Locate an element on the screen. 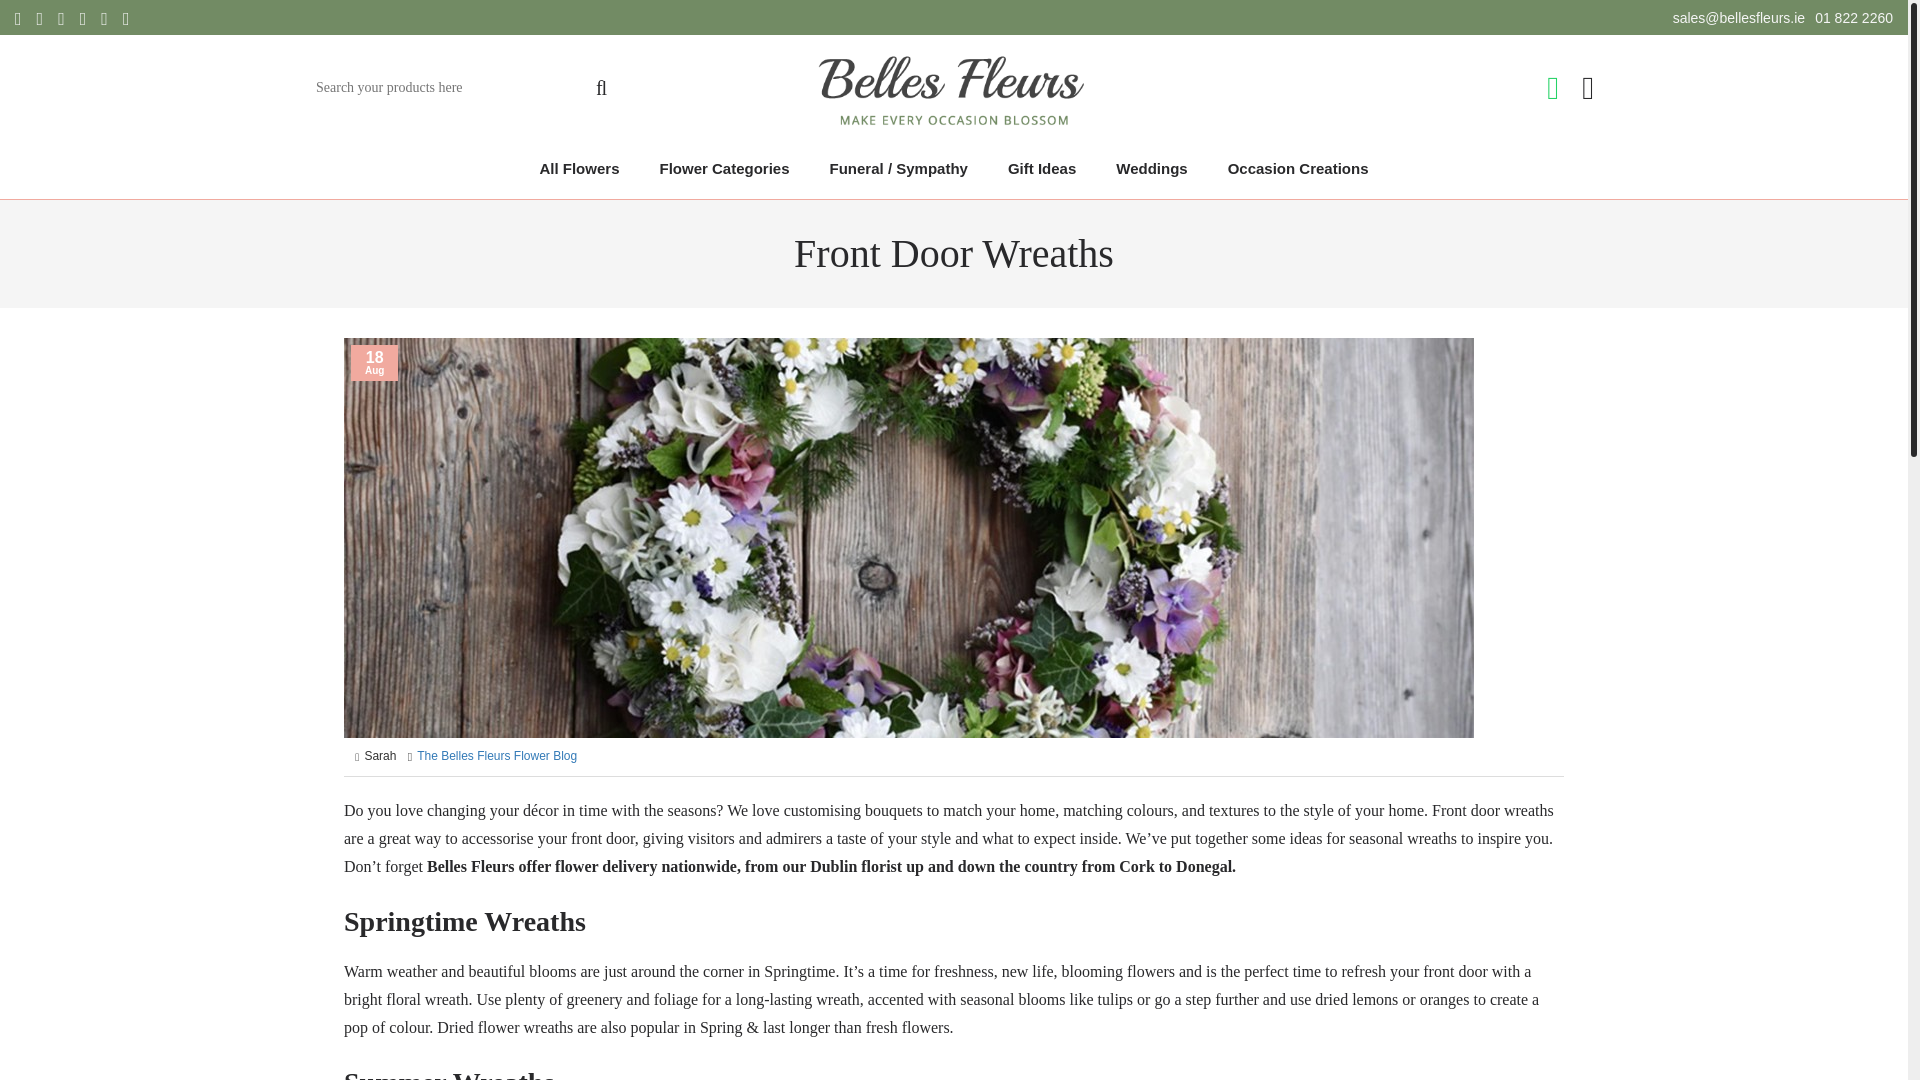 Image resolution: width=1920 pixels, height=1080 pixels. Flower Categories is located at coordinates (724, 168).